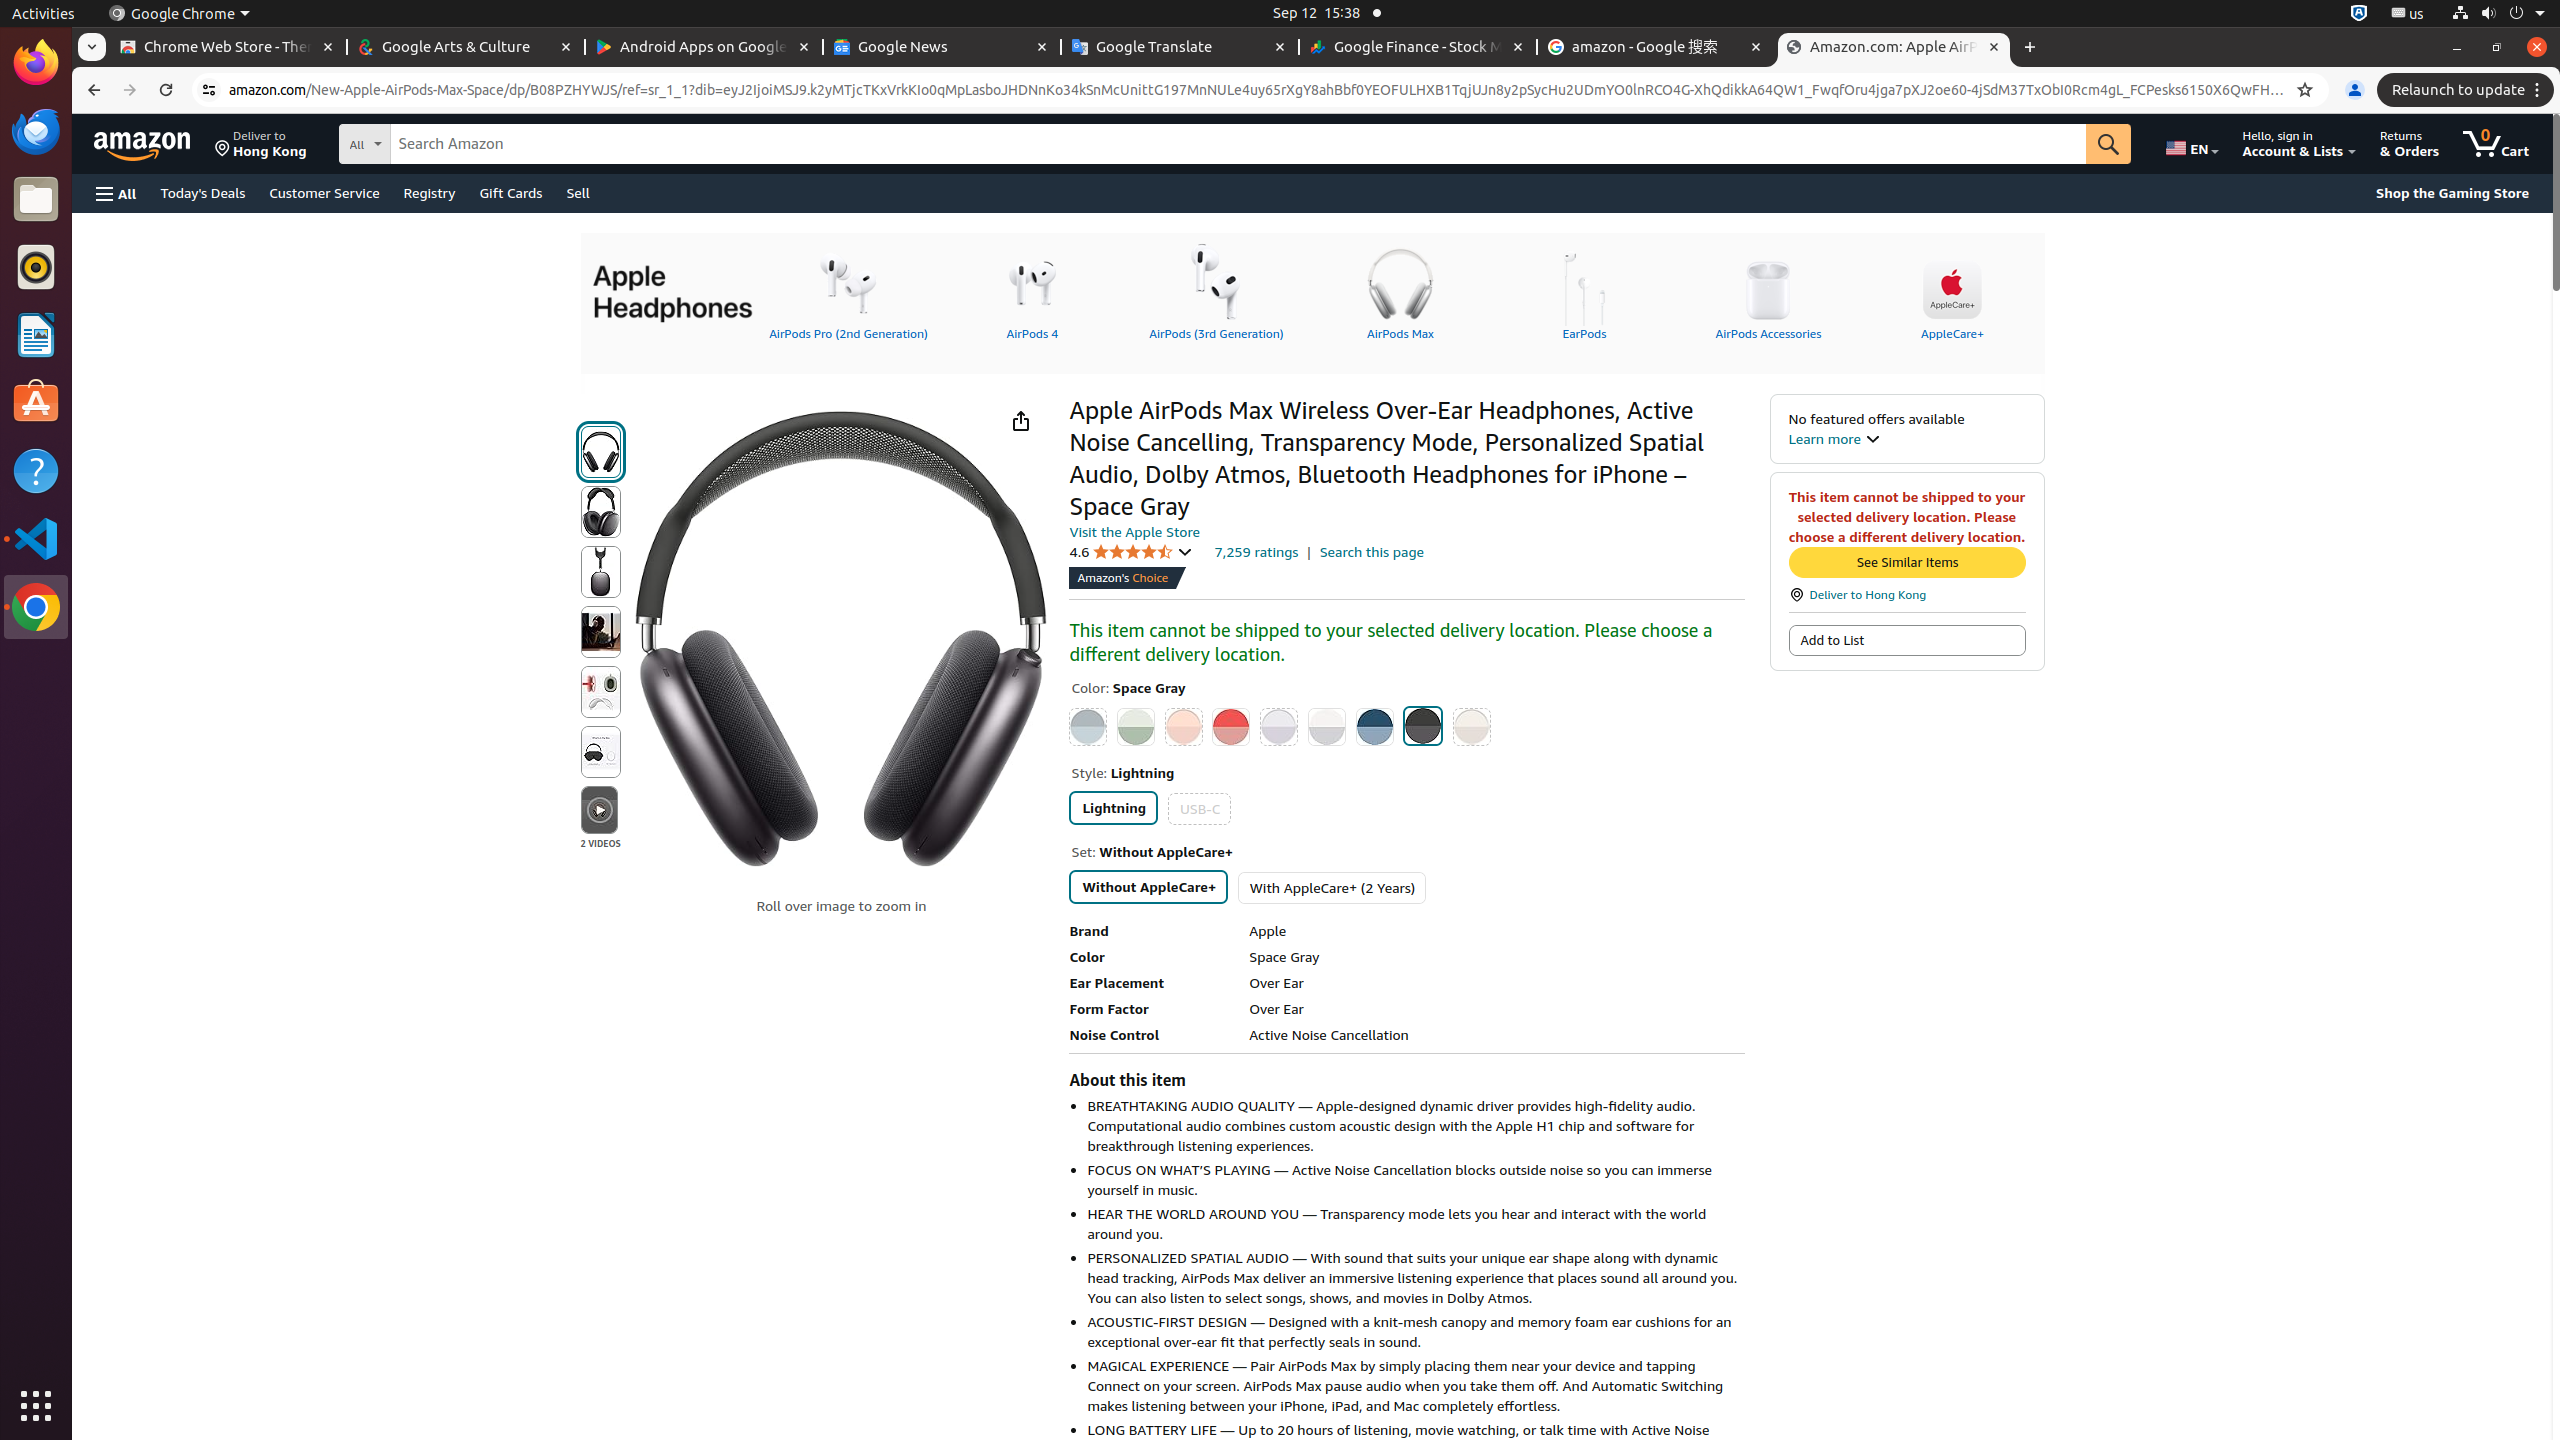 This screenshot has height=1440, width=2560. I want to click on AppleCare+, so click(1952, 291).